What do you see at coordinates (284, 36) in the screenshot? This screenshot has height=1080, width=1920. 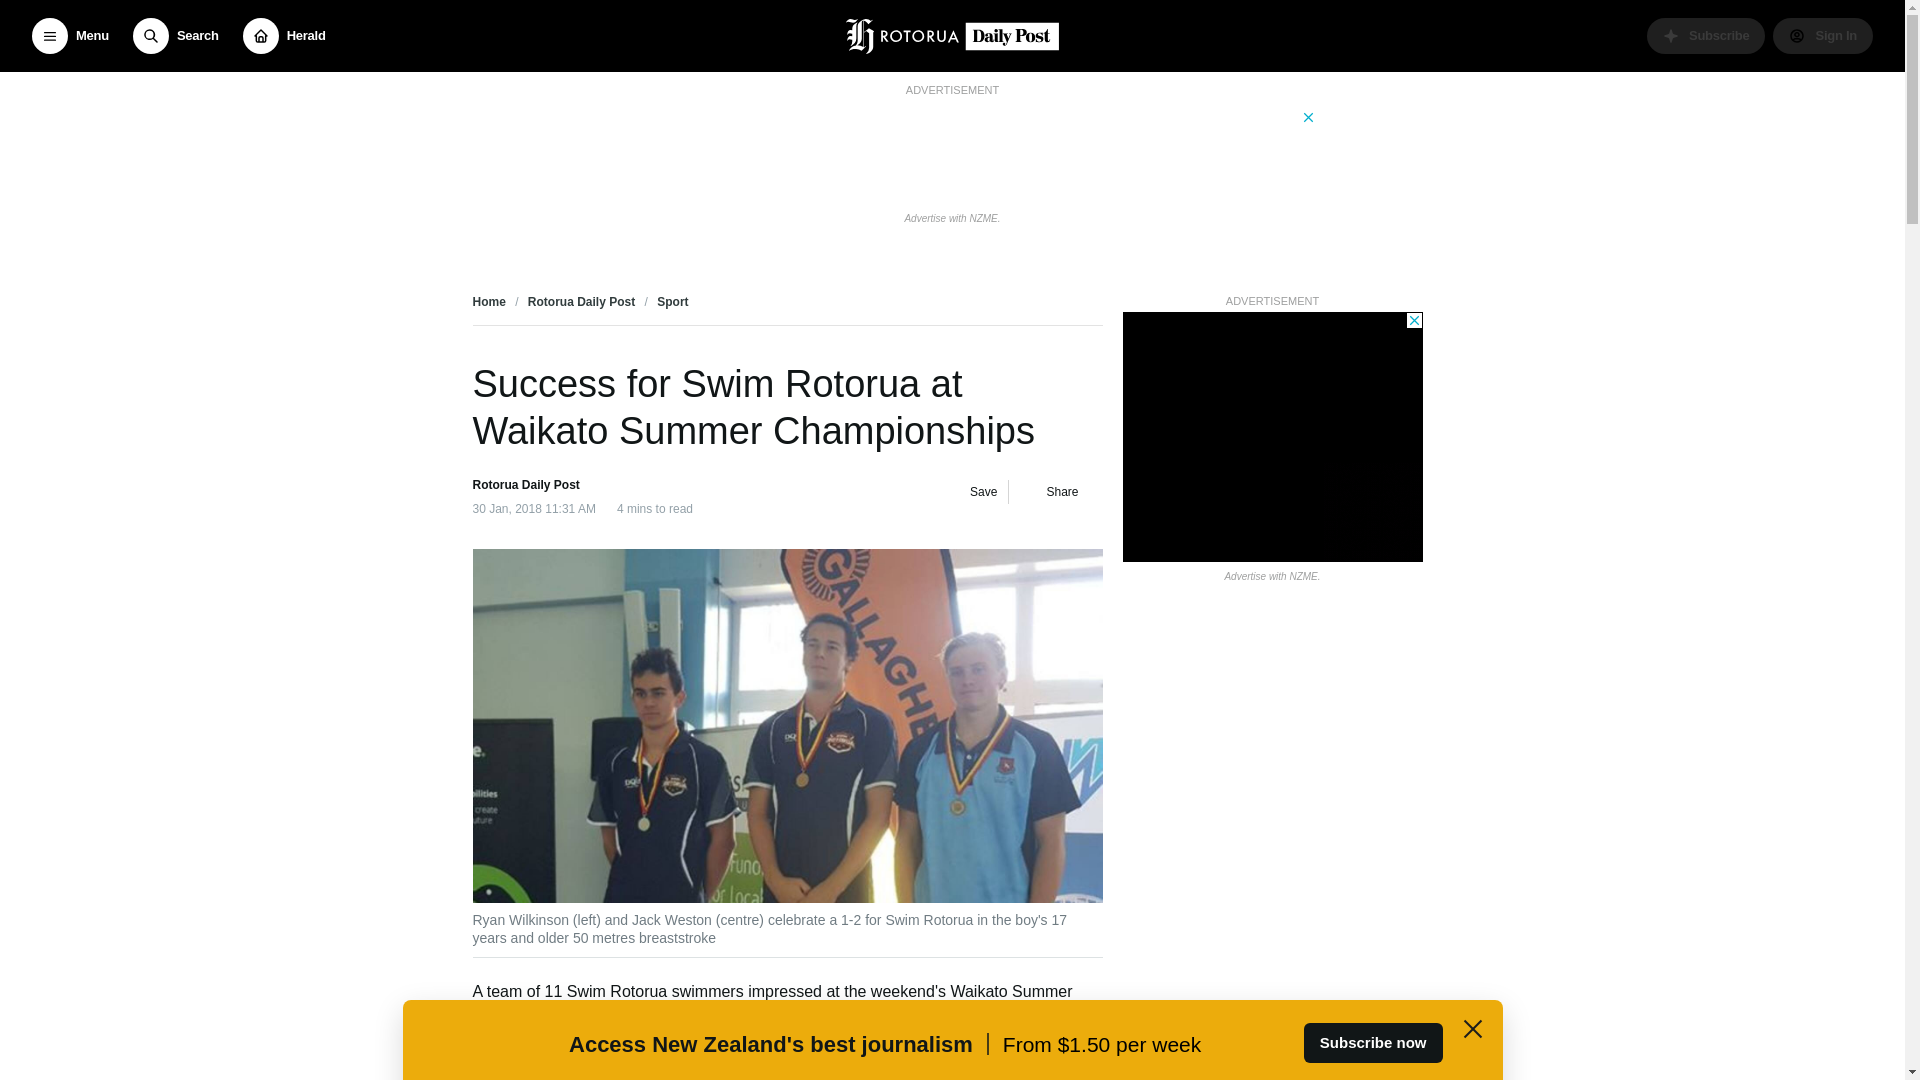 I see `Herald` at bounding box center [284, 36].